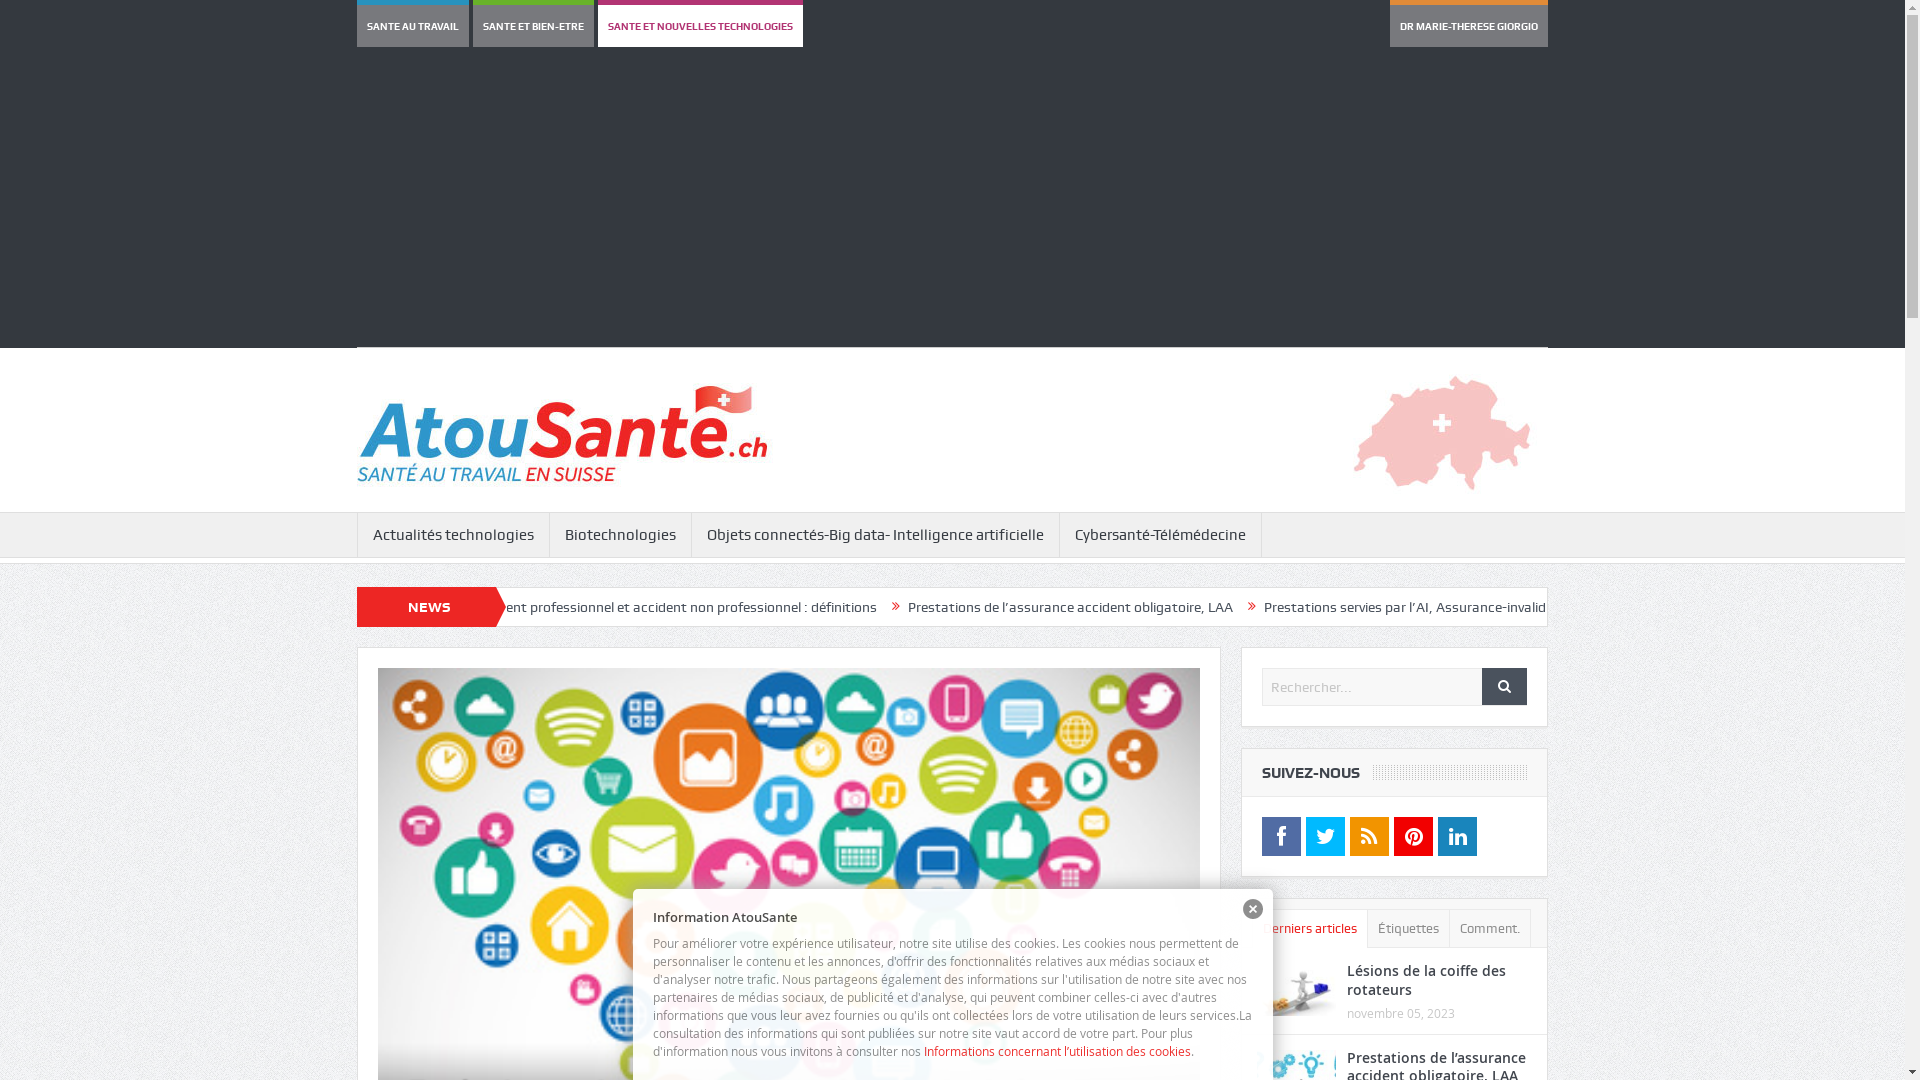 The height and width of the screenshot is (1080, 1920). I want to click on Comment., so click(1490, 928).